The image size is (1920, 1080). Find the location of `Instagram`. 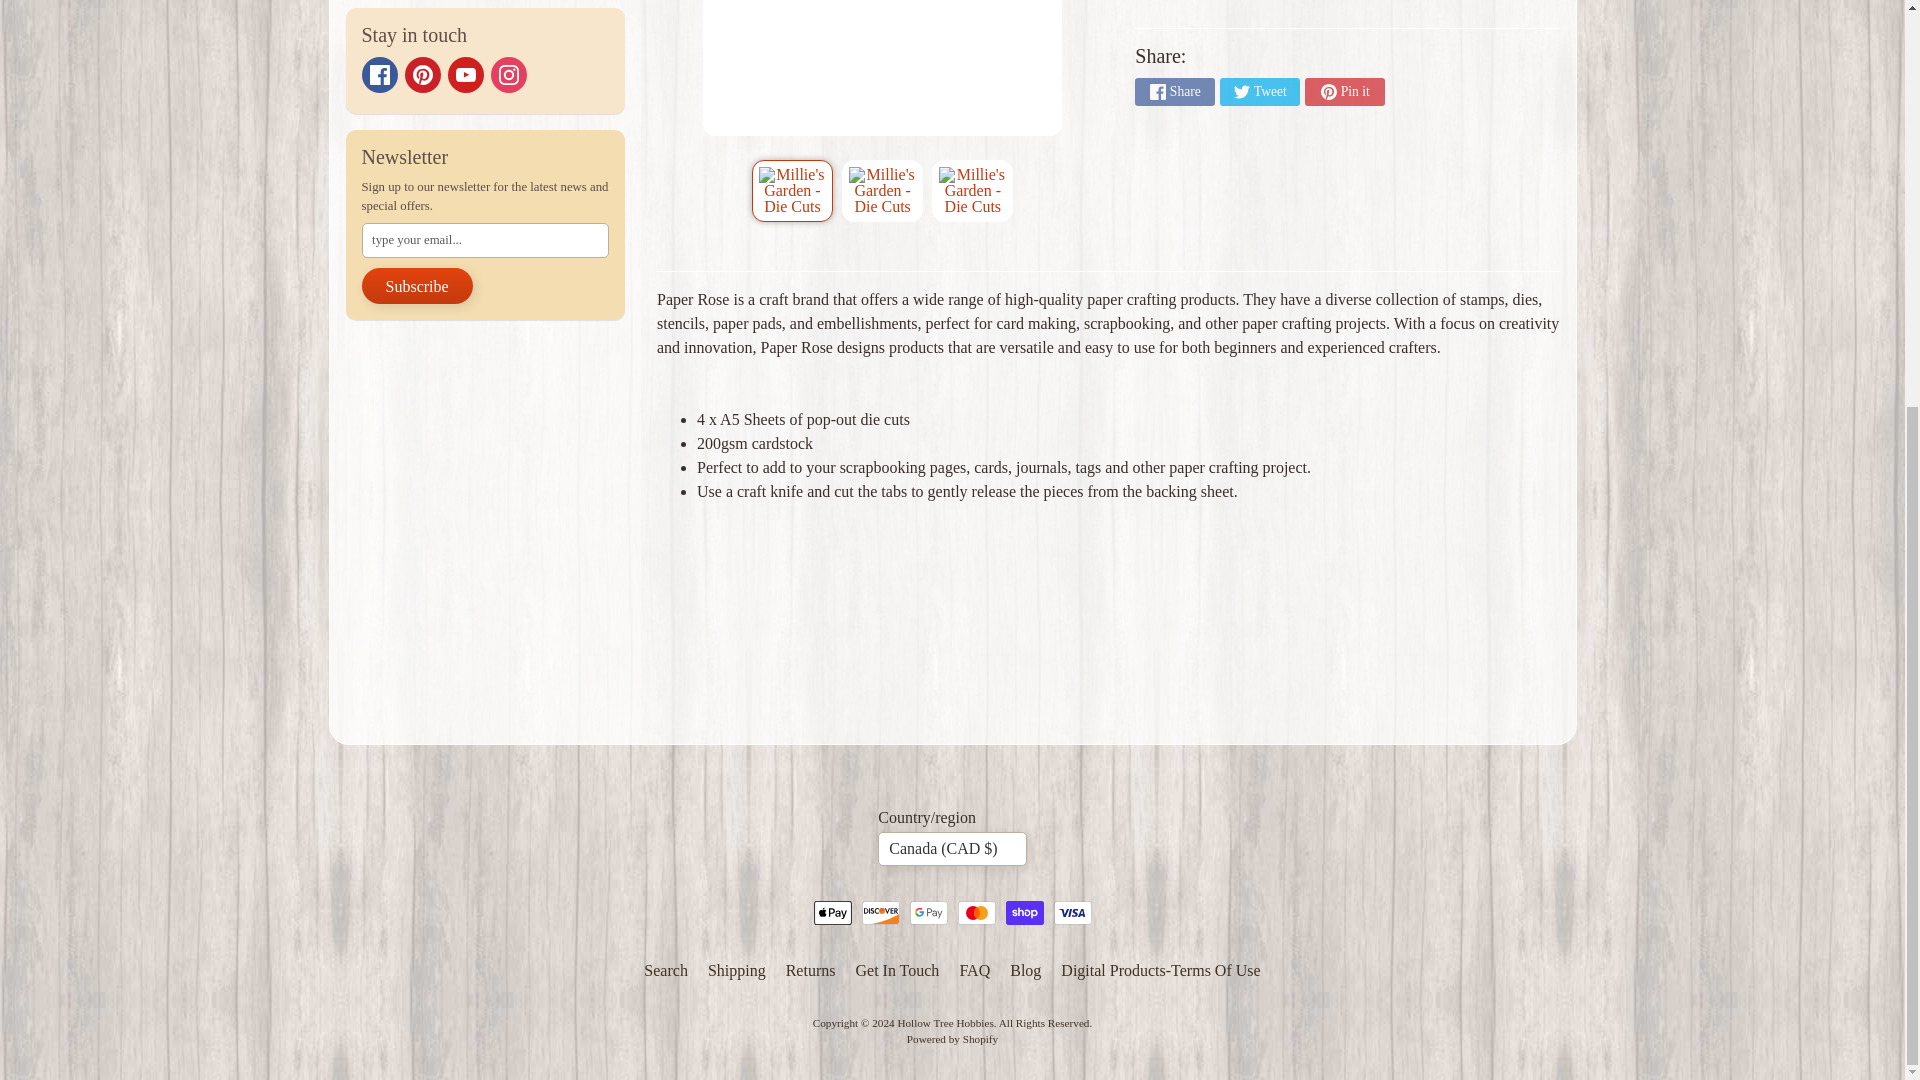

Instagram is located at coordinates (508, 74).